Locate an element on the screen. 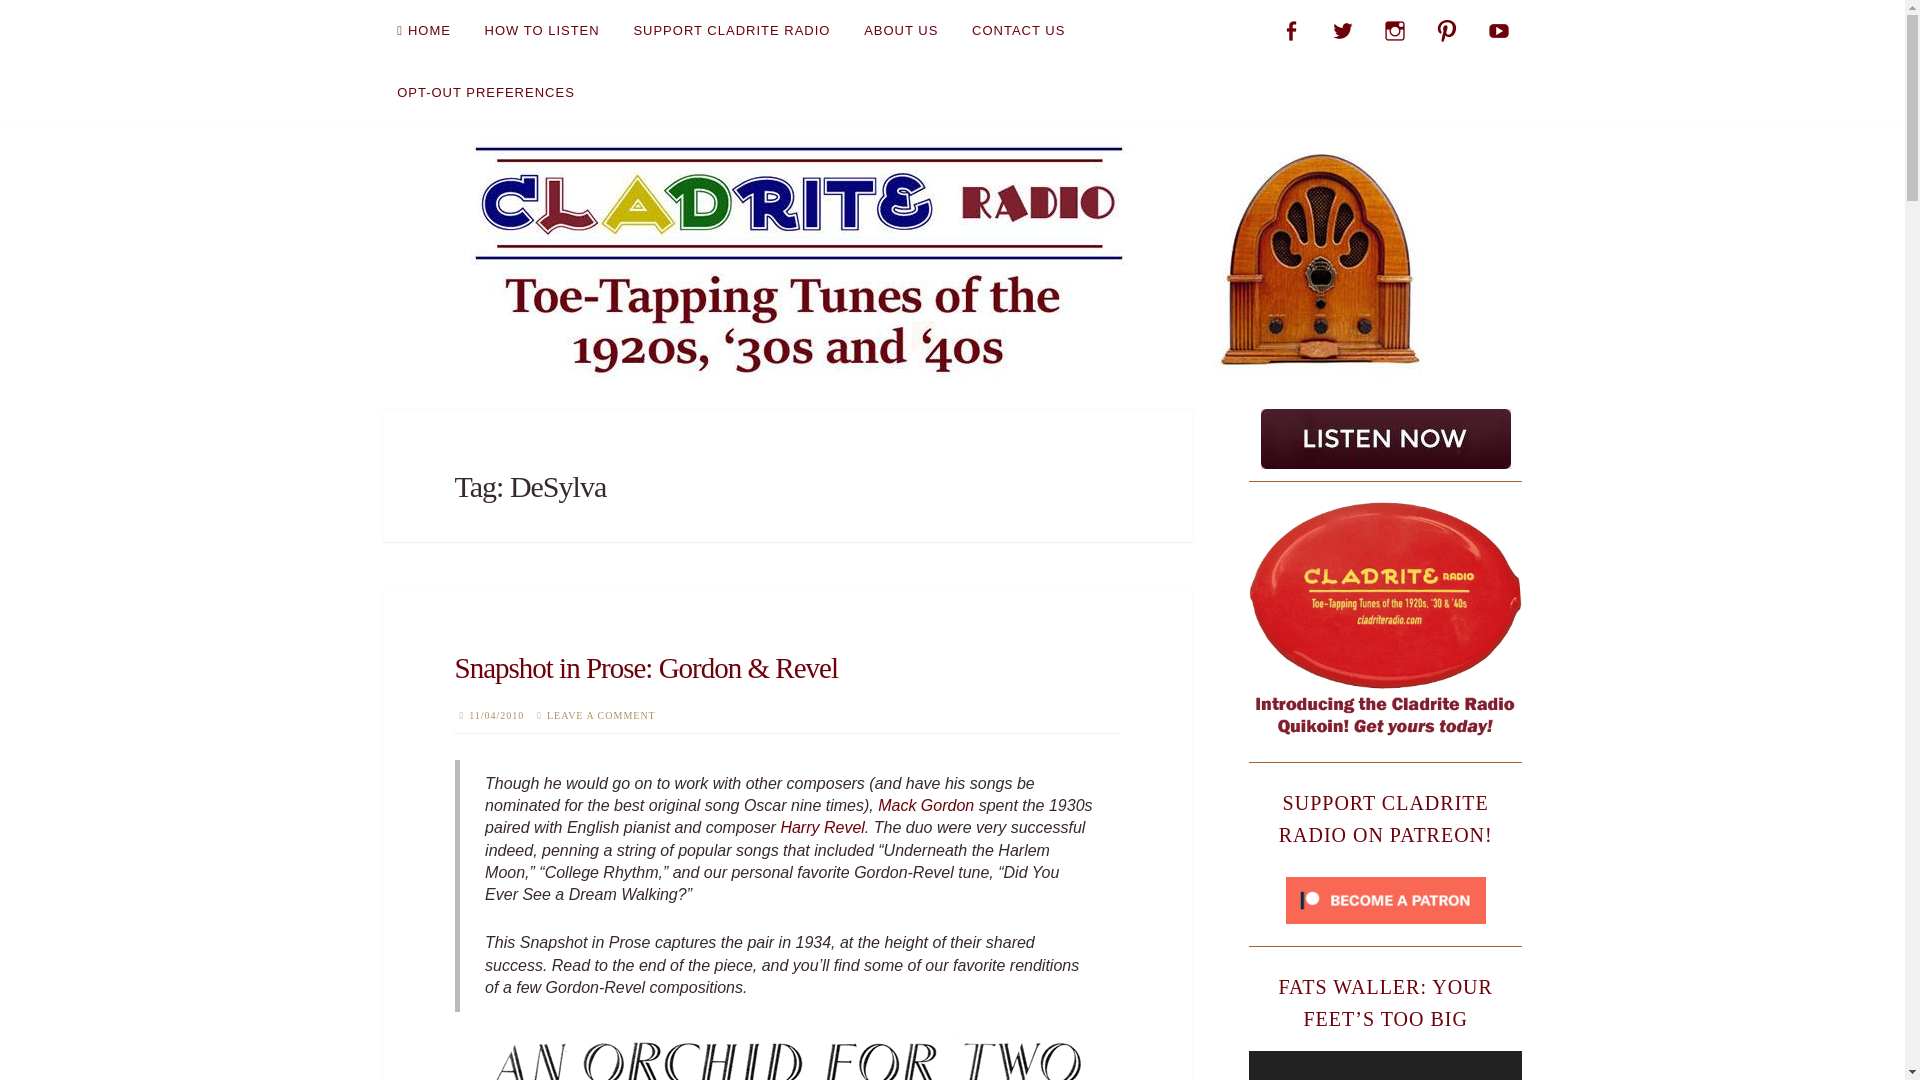  OPT-OUT PREFERENCES is located at coordinates (486, 92).